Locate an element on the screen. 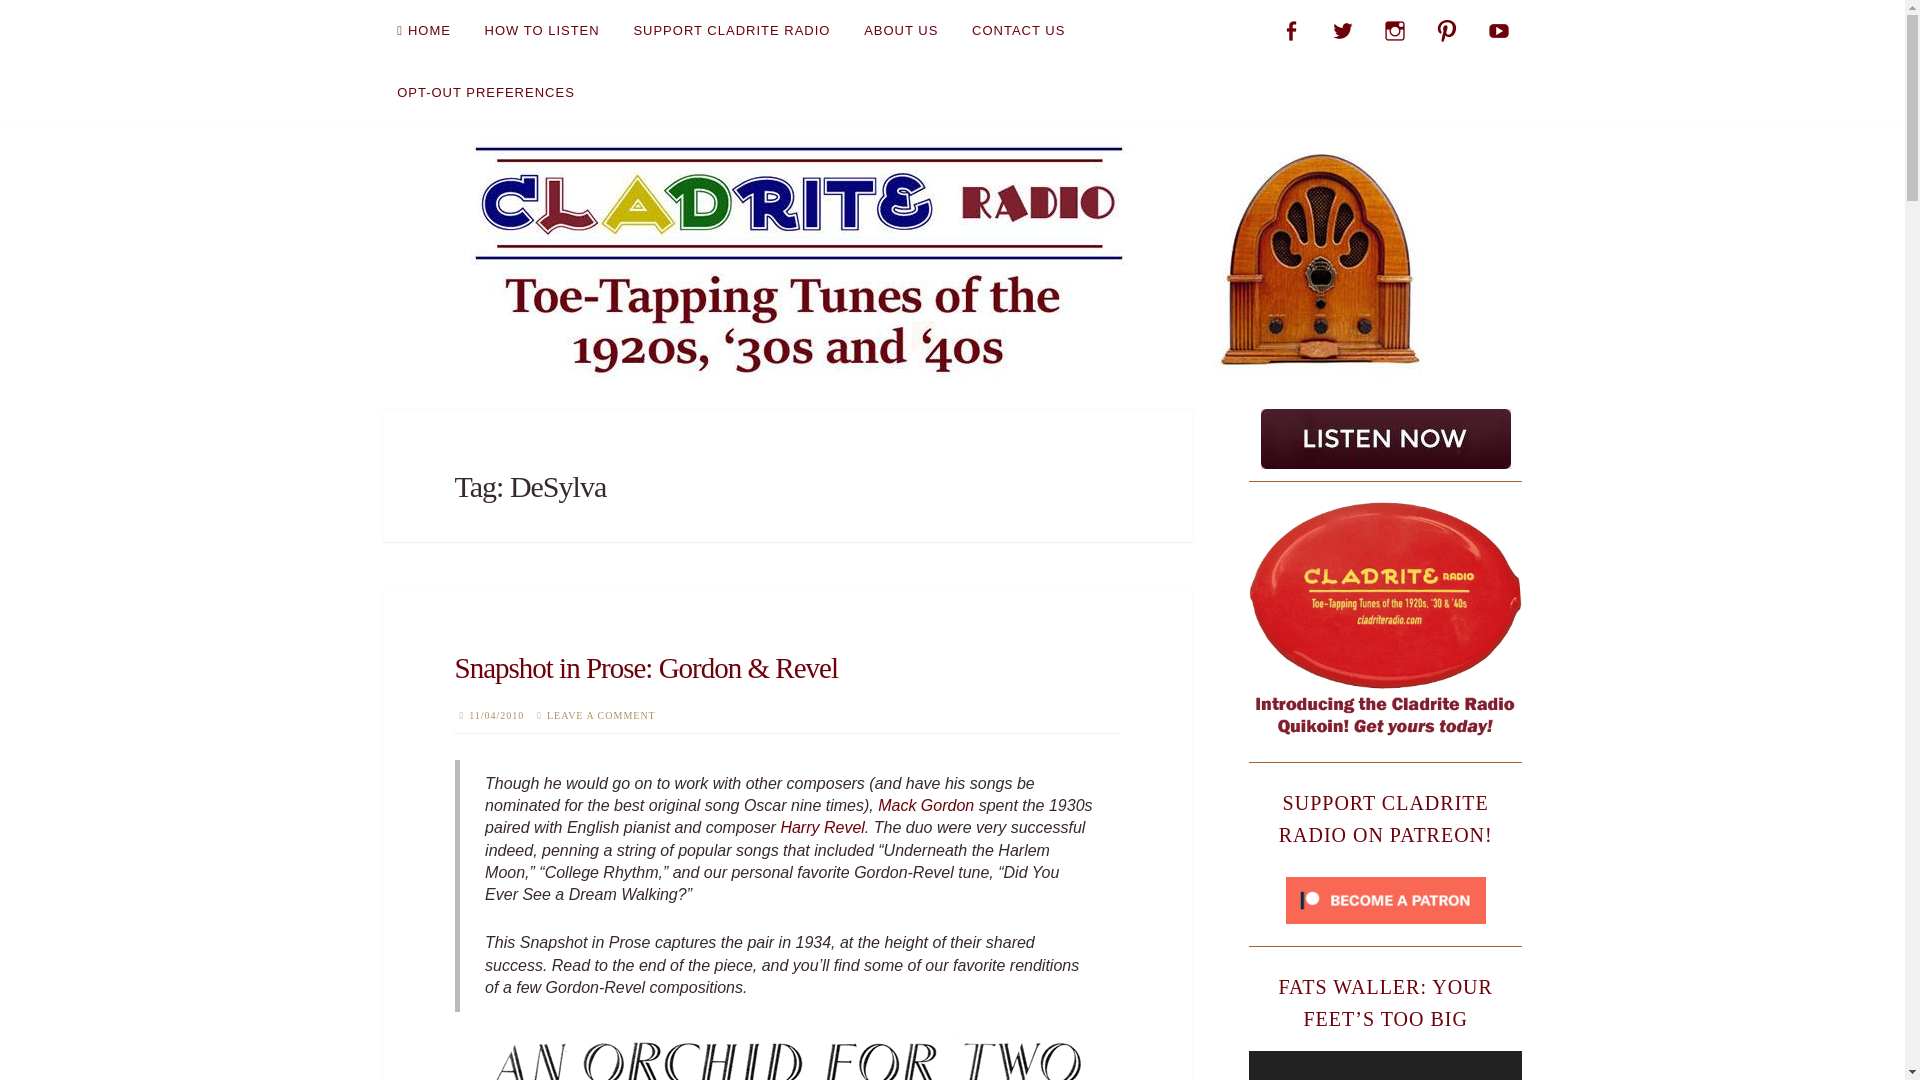  OPT-OUT PREFERENCES is located at coordinates (486, 92).